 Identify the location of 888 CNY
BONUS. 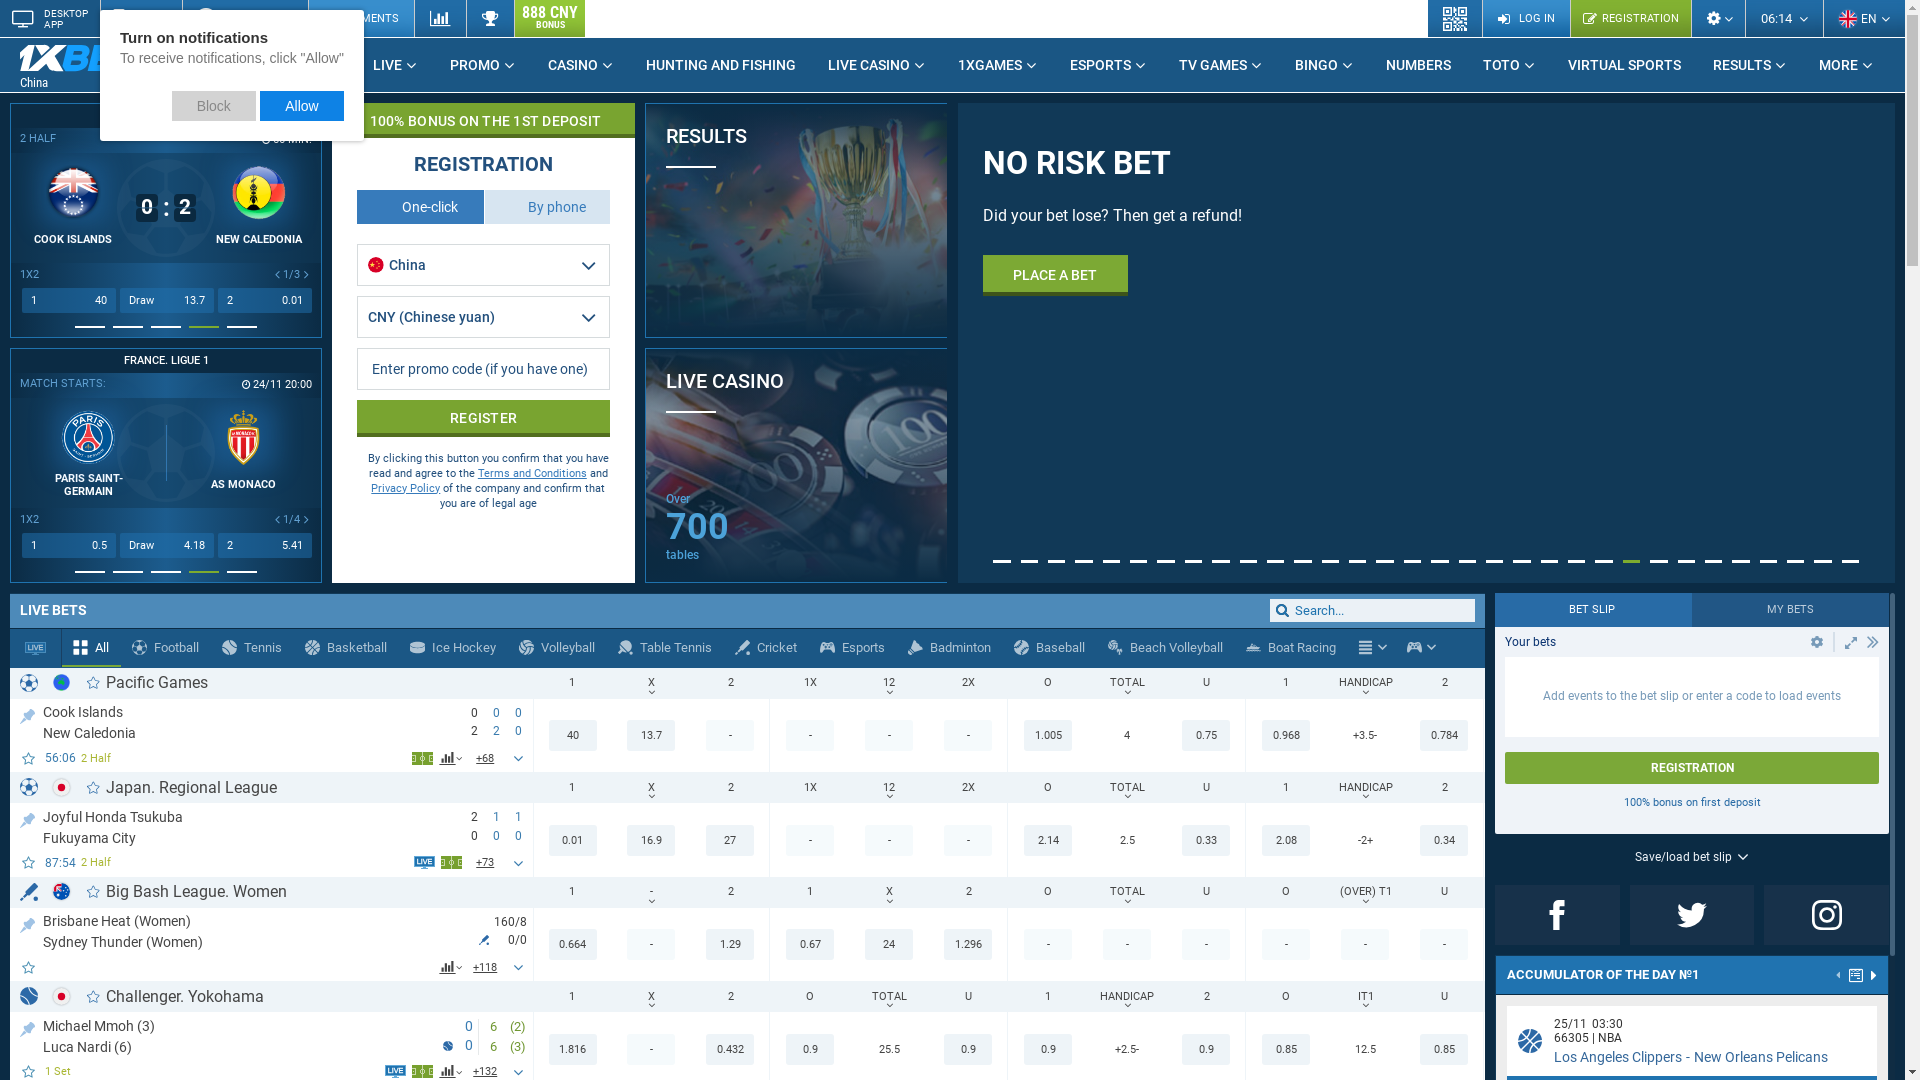
(550, 18).